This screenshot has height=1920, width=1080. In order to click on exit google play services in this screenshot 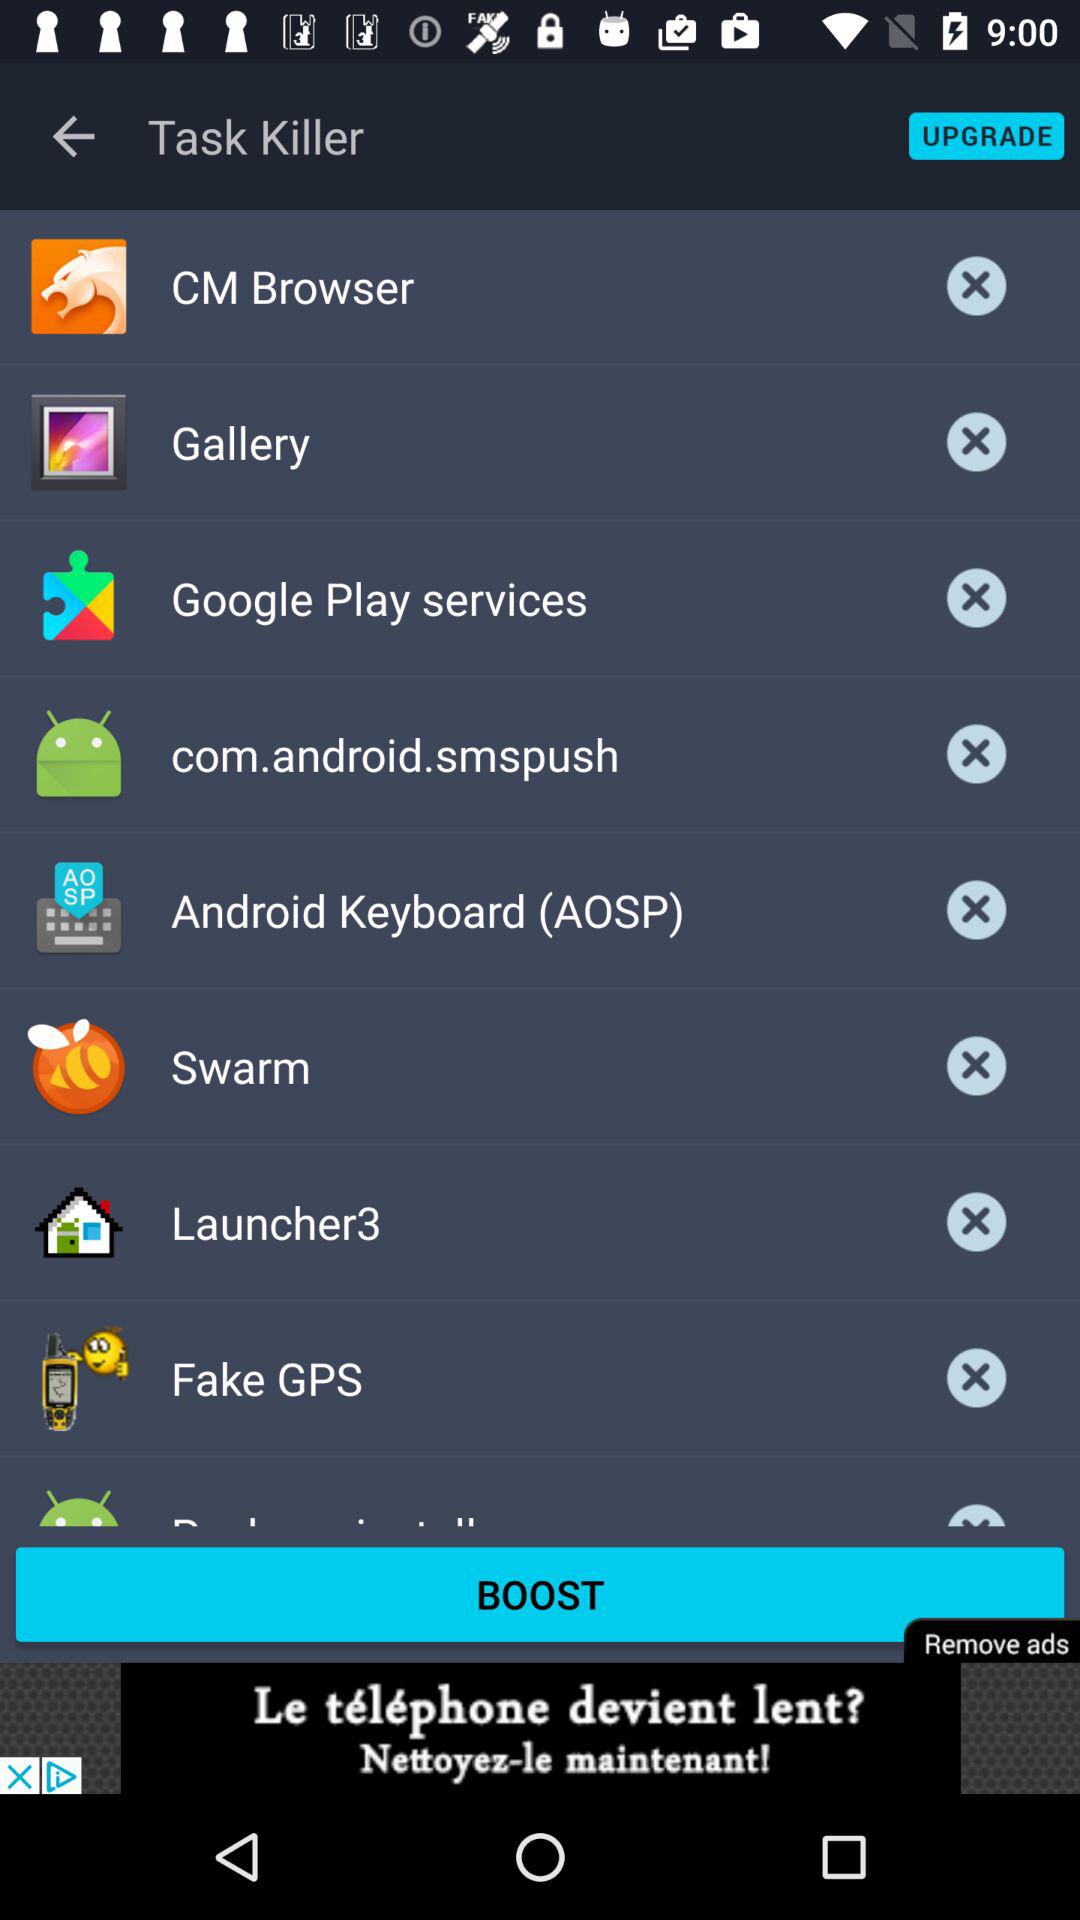, I will do `click(977, 598)`.